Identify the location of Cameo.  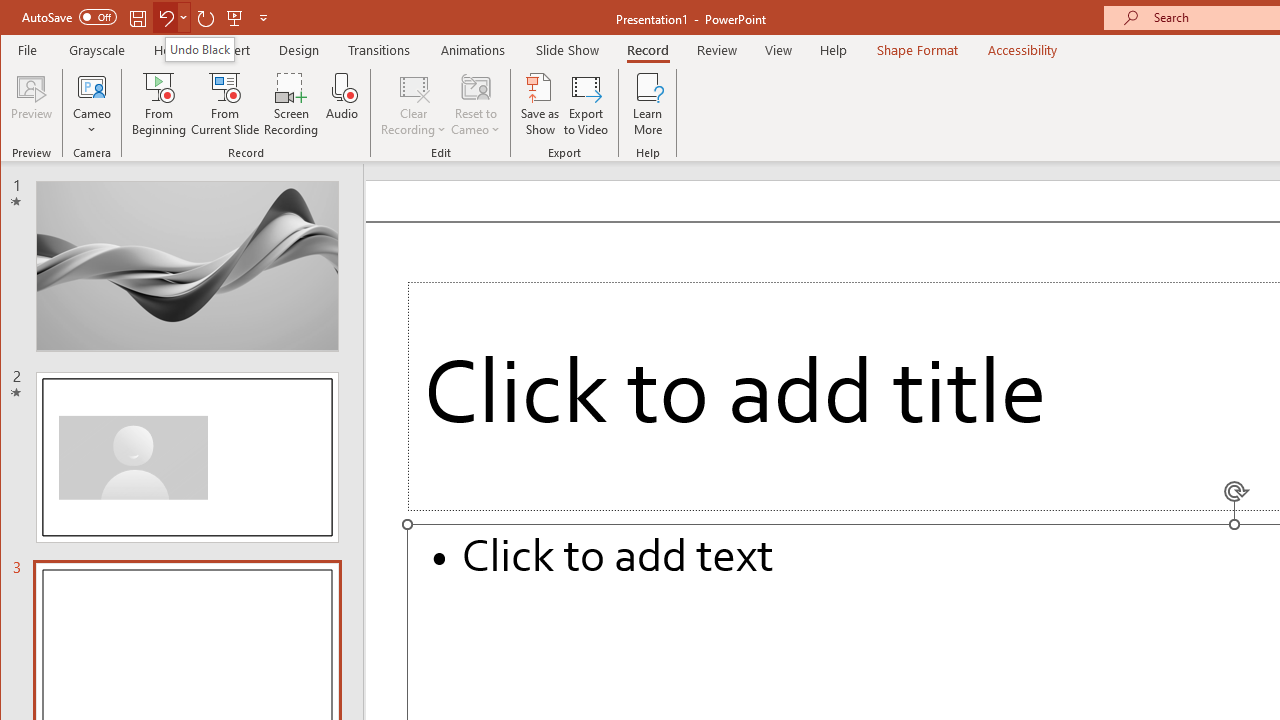
(92, 104).